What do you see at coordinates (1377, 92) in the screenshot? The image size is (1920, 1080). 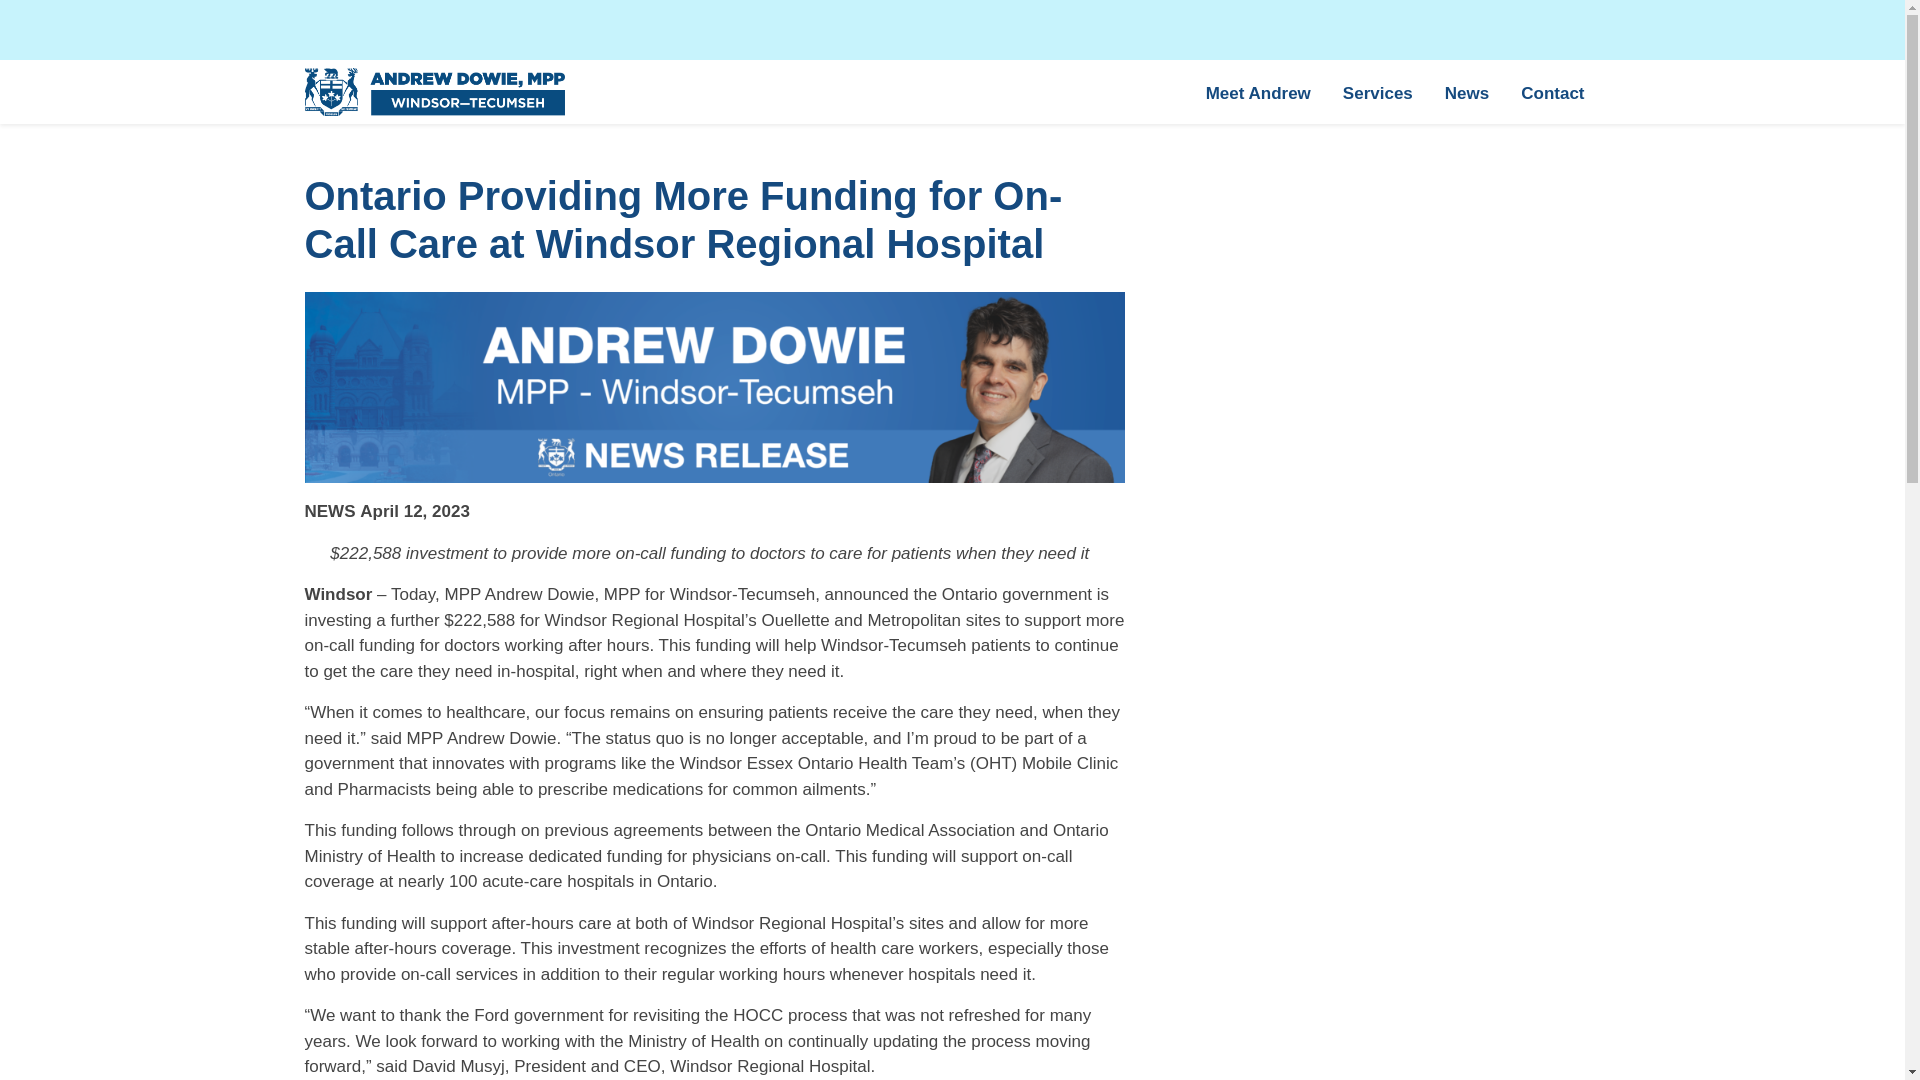 I see `Services` at bounding box center [1377, 92].